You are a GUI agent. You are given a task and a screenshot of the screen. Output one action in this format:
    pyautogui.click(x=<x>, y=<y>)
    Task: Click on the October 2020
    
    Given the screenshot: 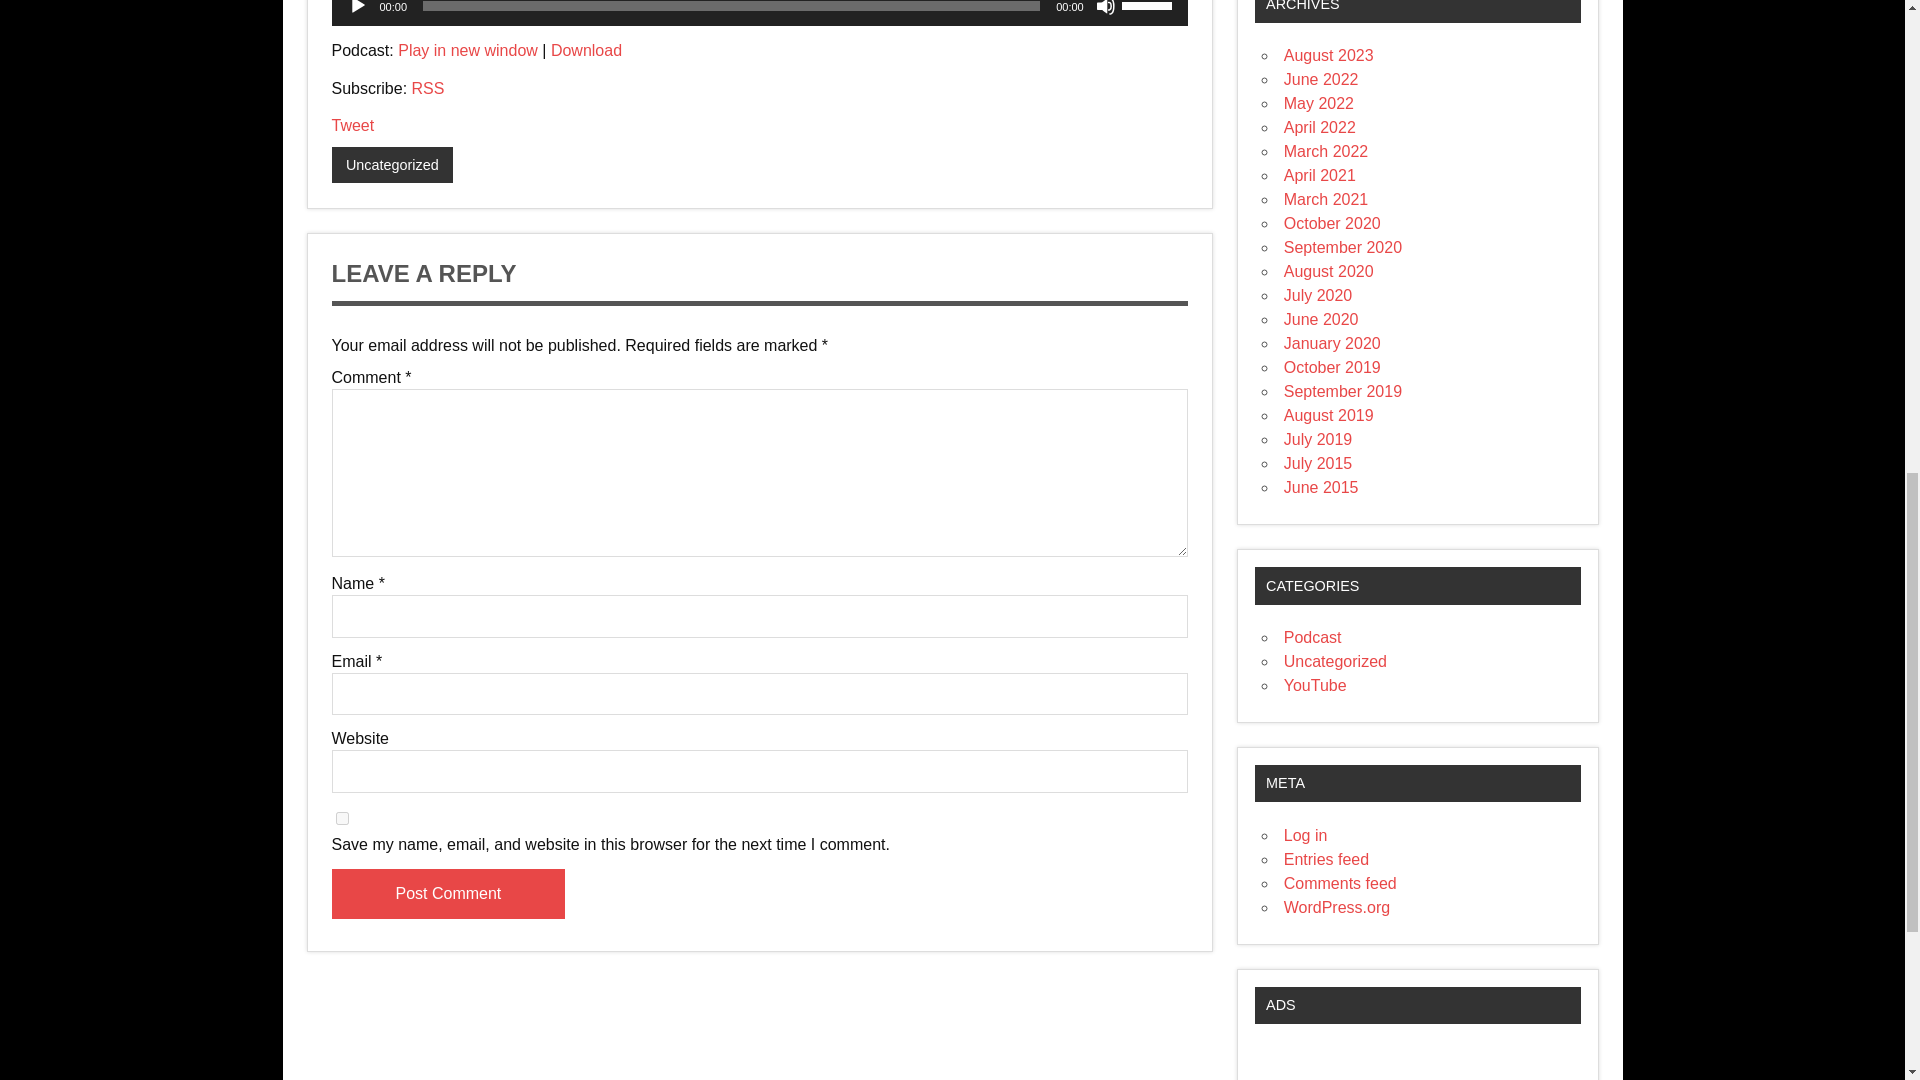 What is the action you would take?
    pyautogui.click(x=1332, y=223)
    